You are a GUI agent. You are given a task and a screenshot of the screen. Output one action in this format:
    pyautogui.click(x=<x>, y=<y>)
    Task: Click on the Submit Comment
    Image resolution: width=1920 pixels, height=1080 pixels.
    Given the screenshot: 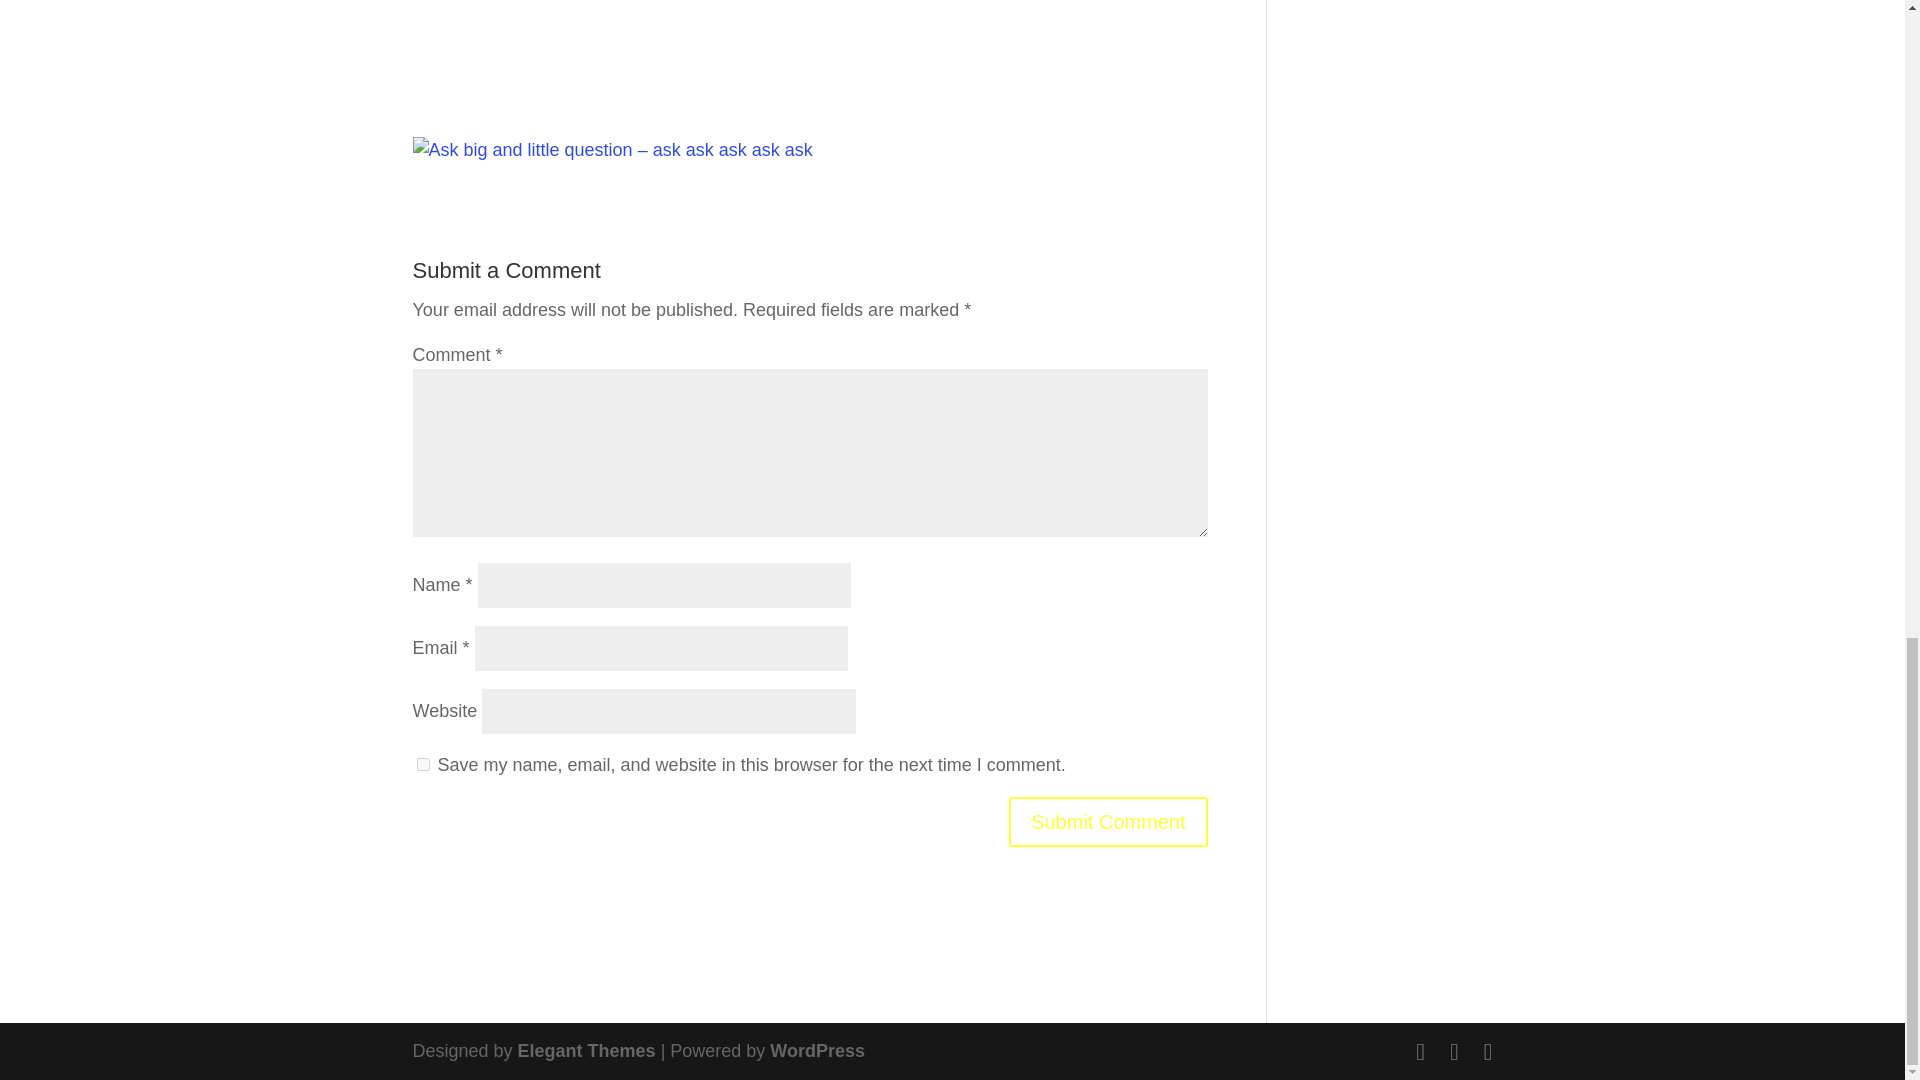 What is the action you would take?
    pyautogui.click(x=1108, y=822)
    